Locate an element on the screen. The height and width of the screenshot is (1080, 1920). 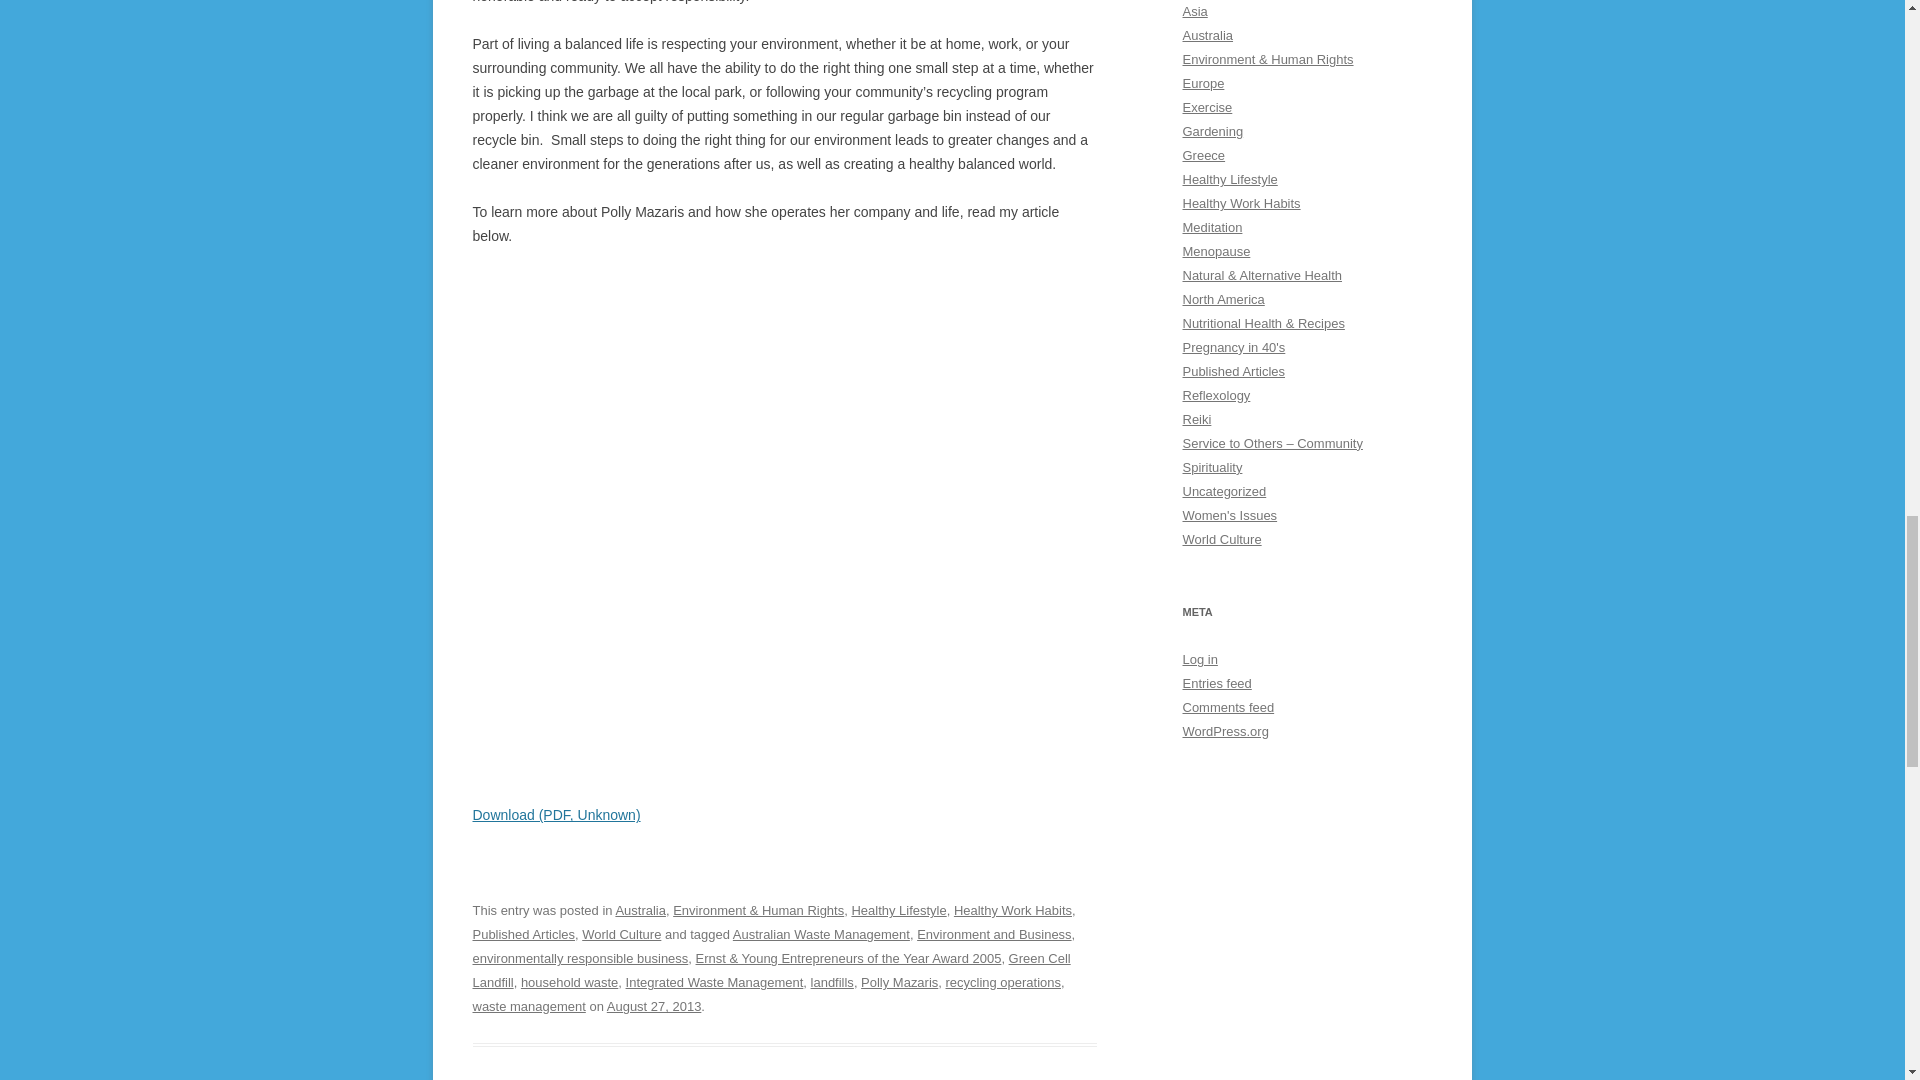
Australian Waste Management is located at coordinates (822, 934).